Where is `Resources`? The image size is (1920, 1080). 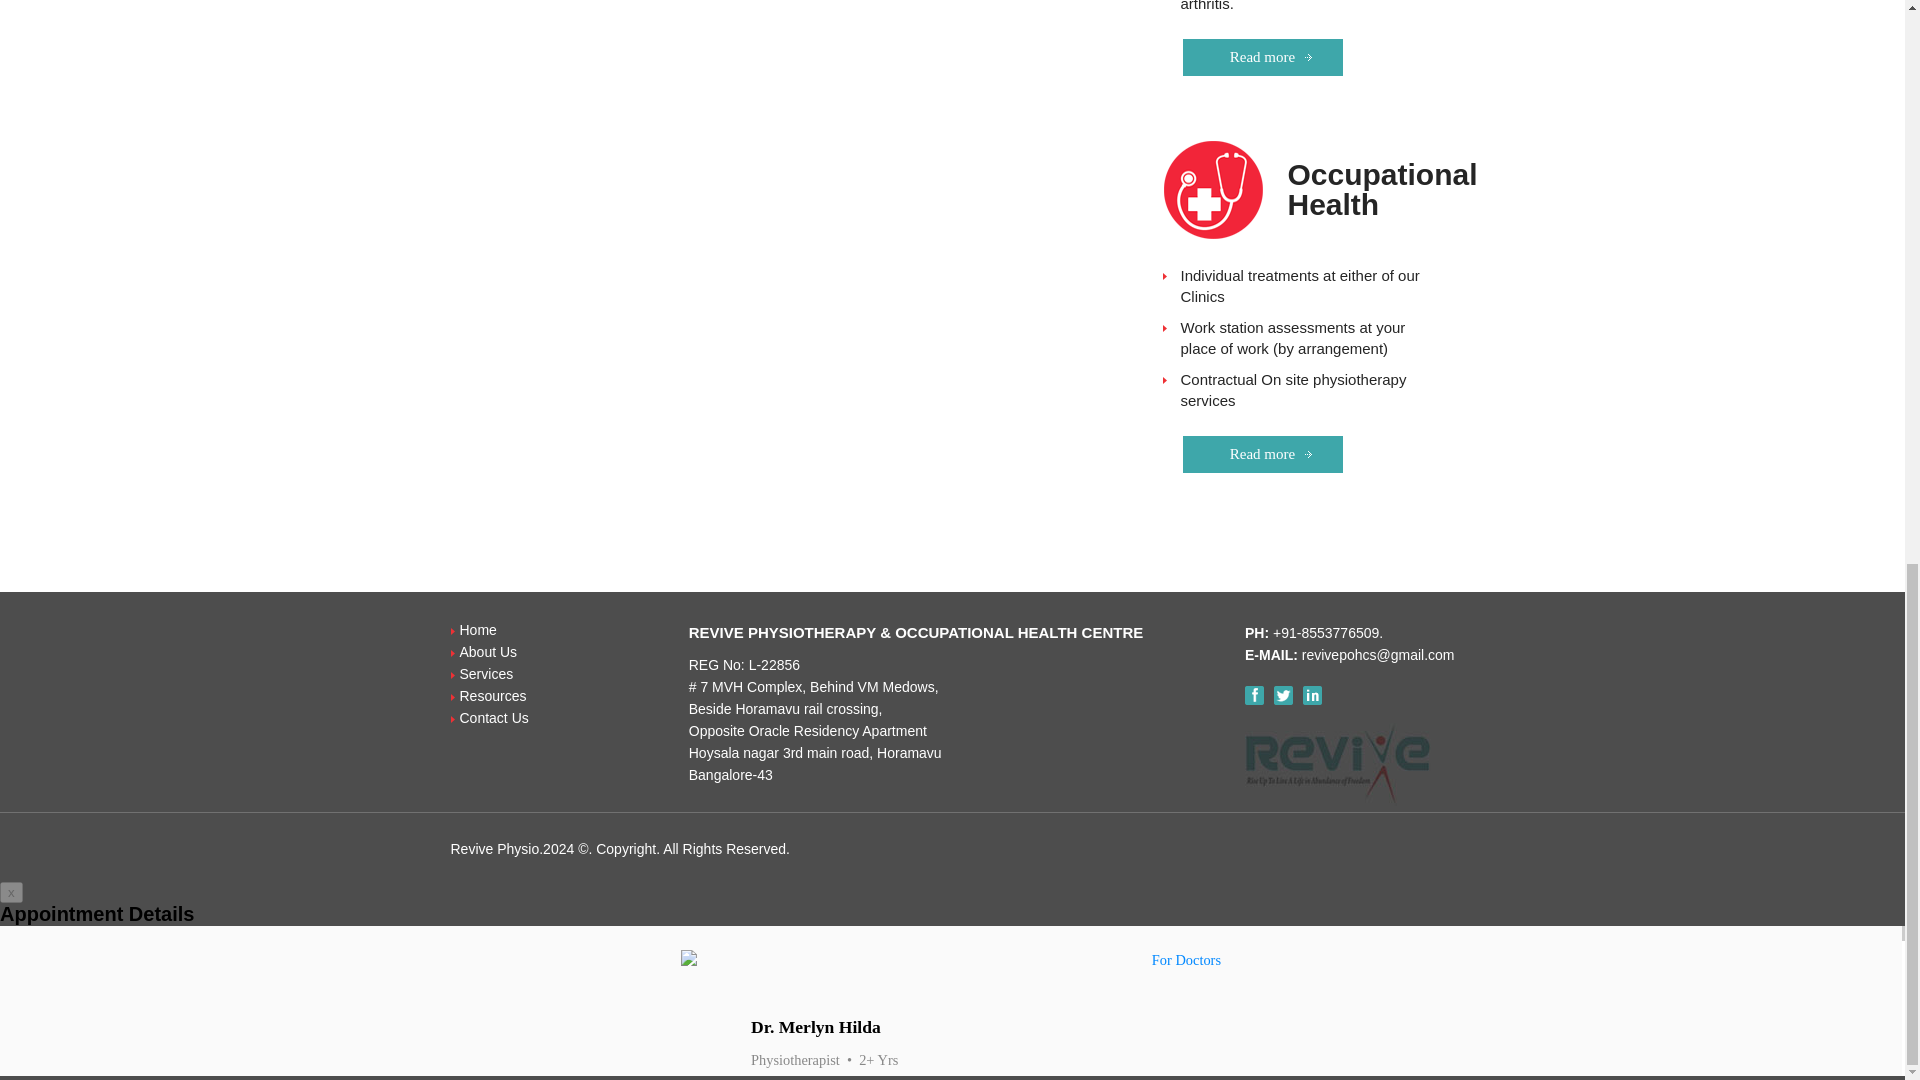 Resources is located at coordinates (493, 696).